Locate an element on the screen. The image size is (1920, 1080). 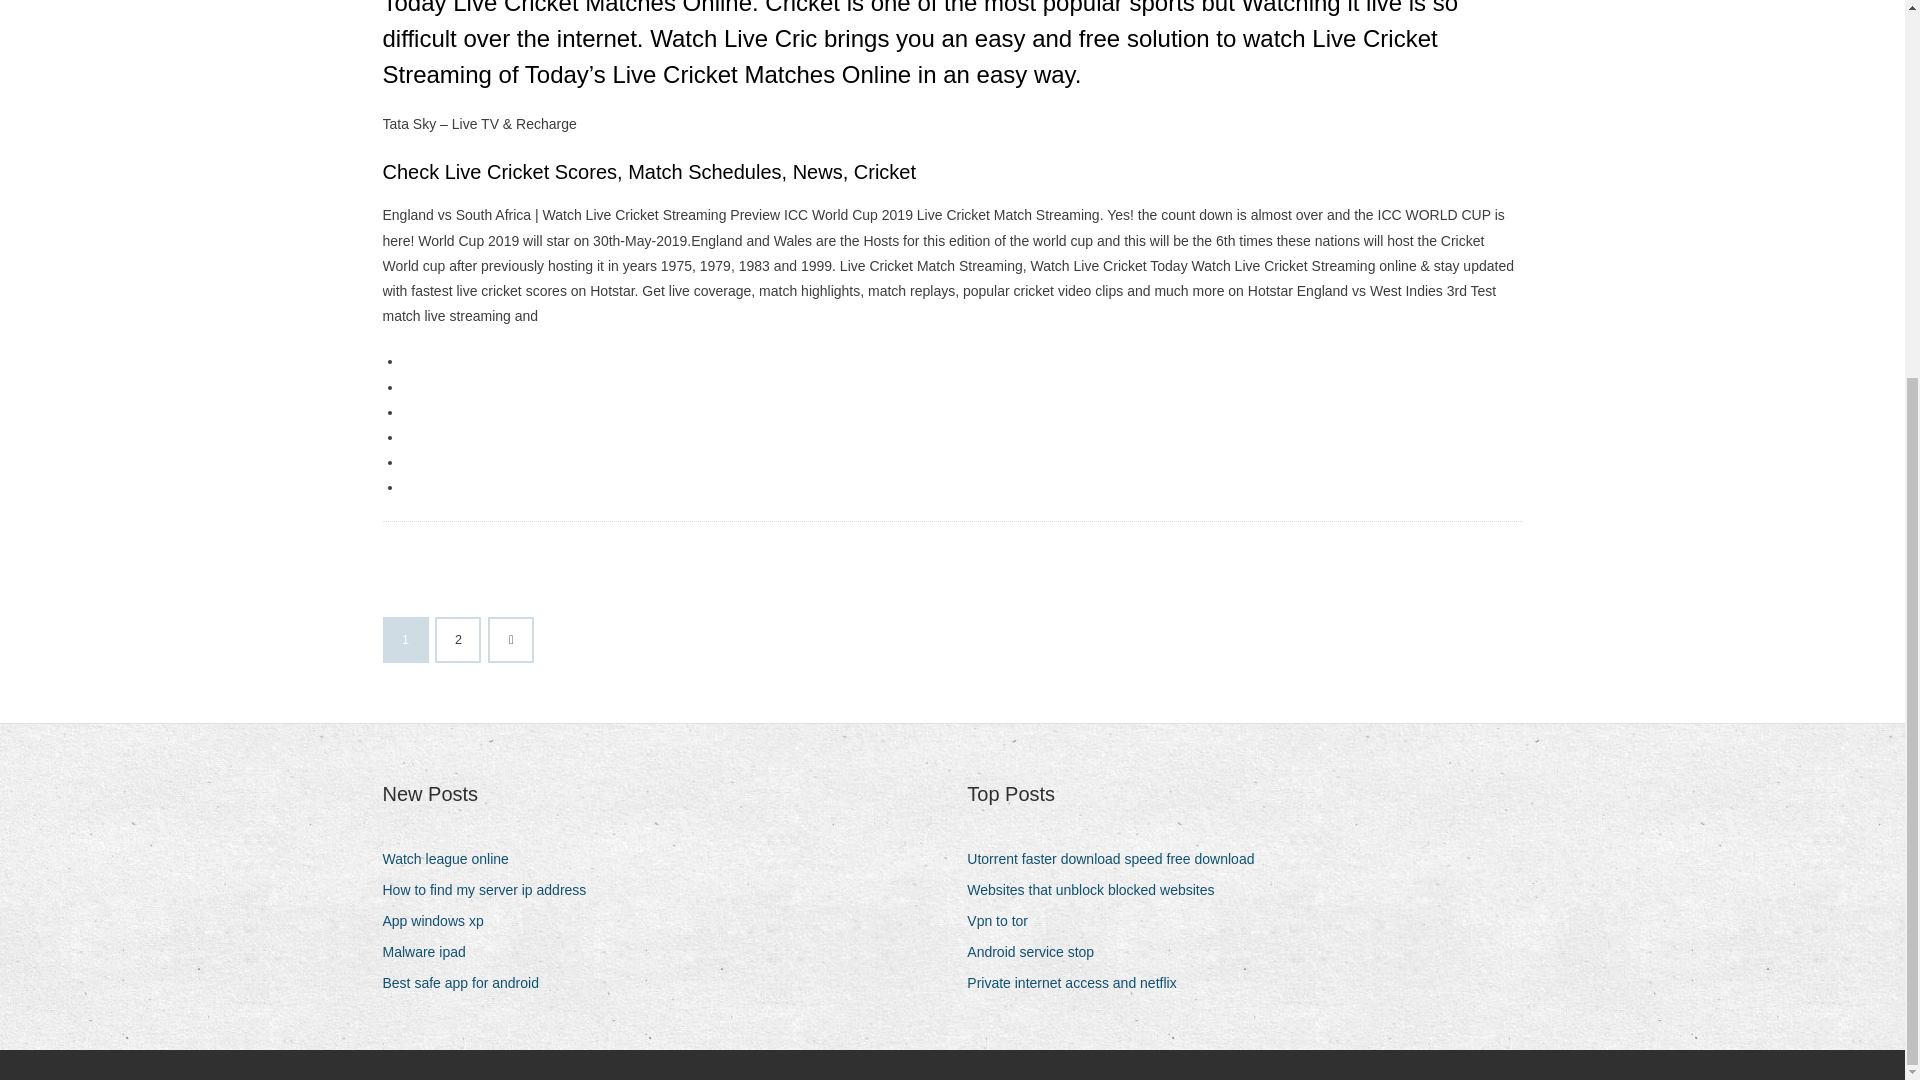
Watch league online is located at coordinates (452, 858).